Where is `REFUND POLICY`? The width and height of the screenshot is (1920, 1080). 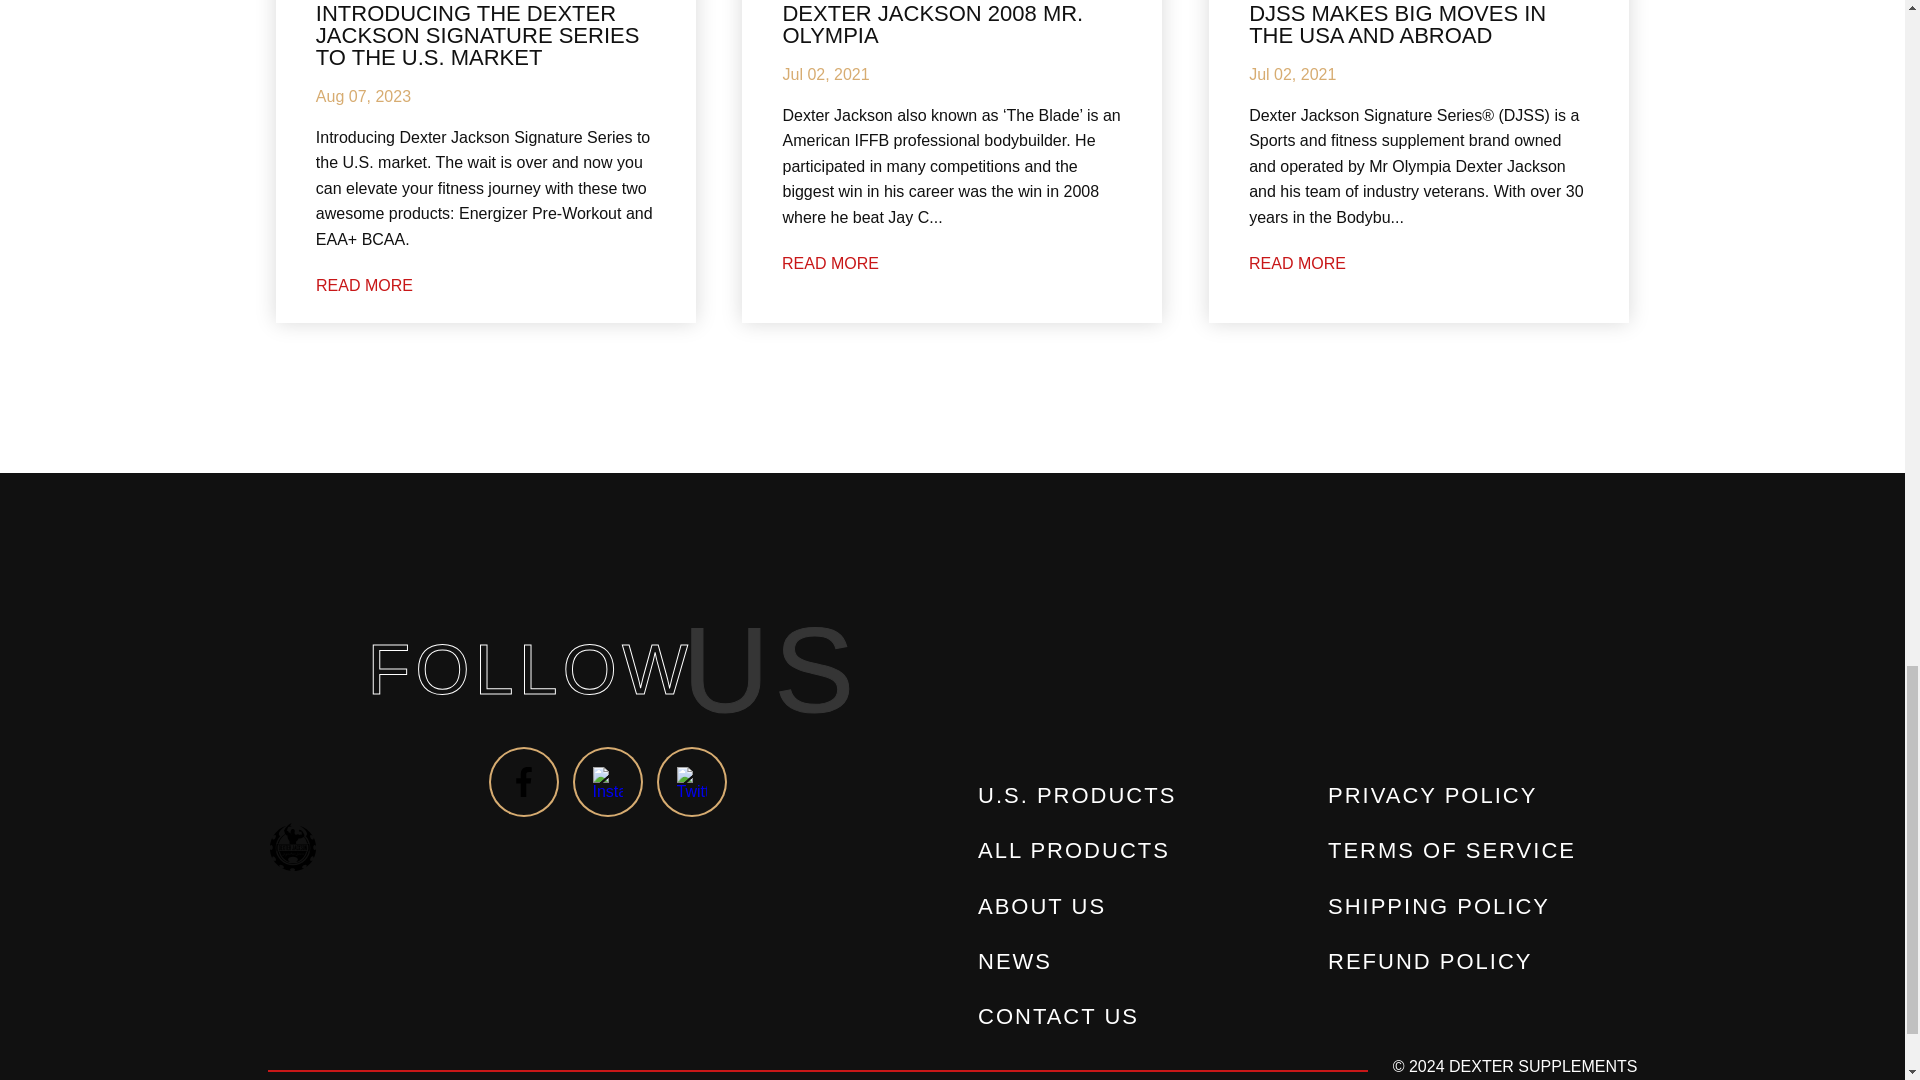
REFUND POLICY is located at coordinates (1429, 960).